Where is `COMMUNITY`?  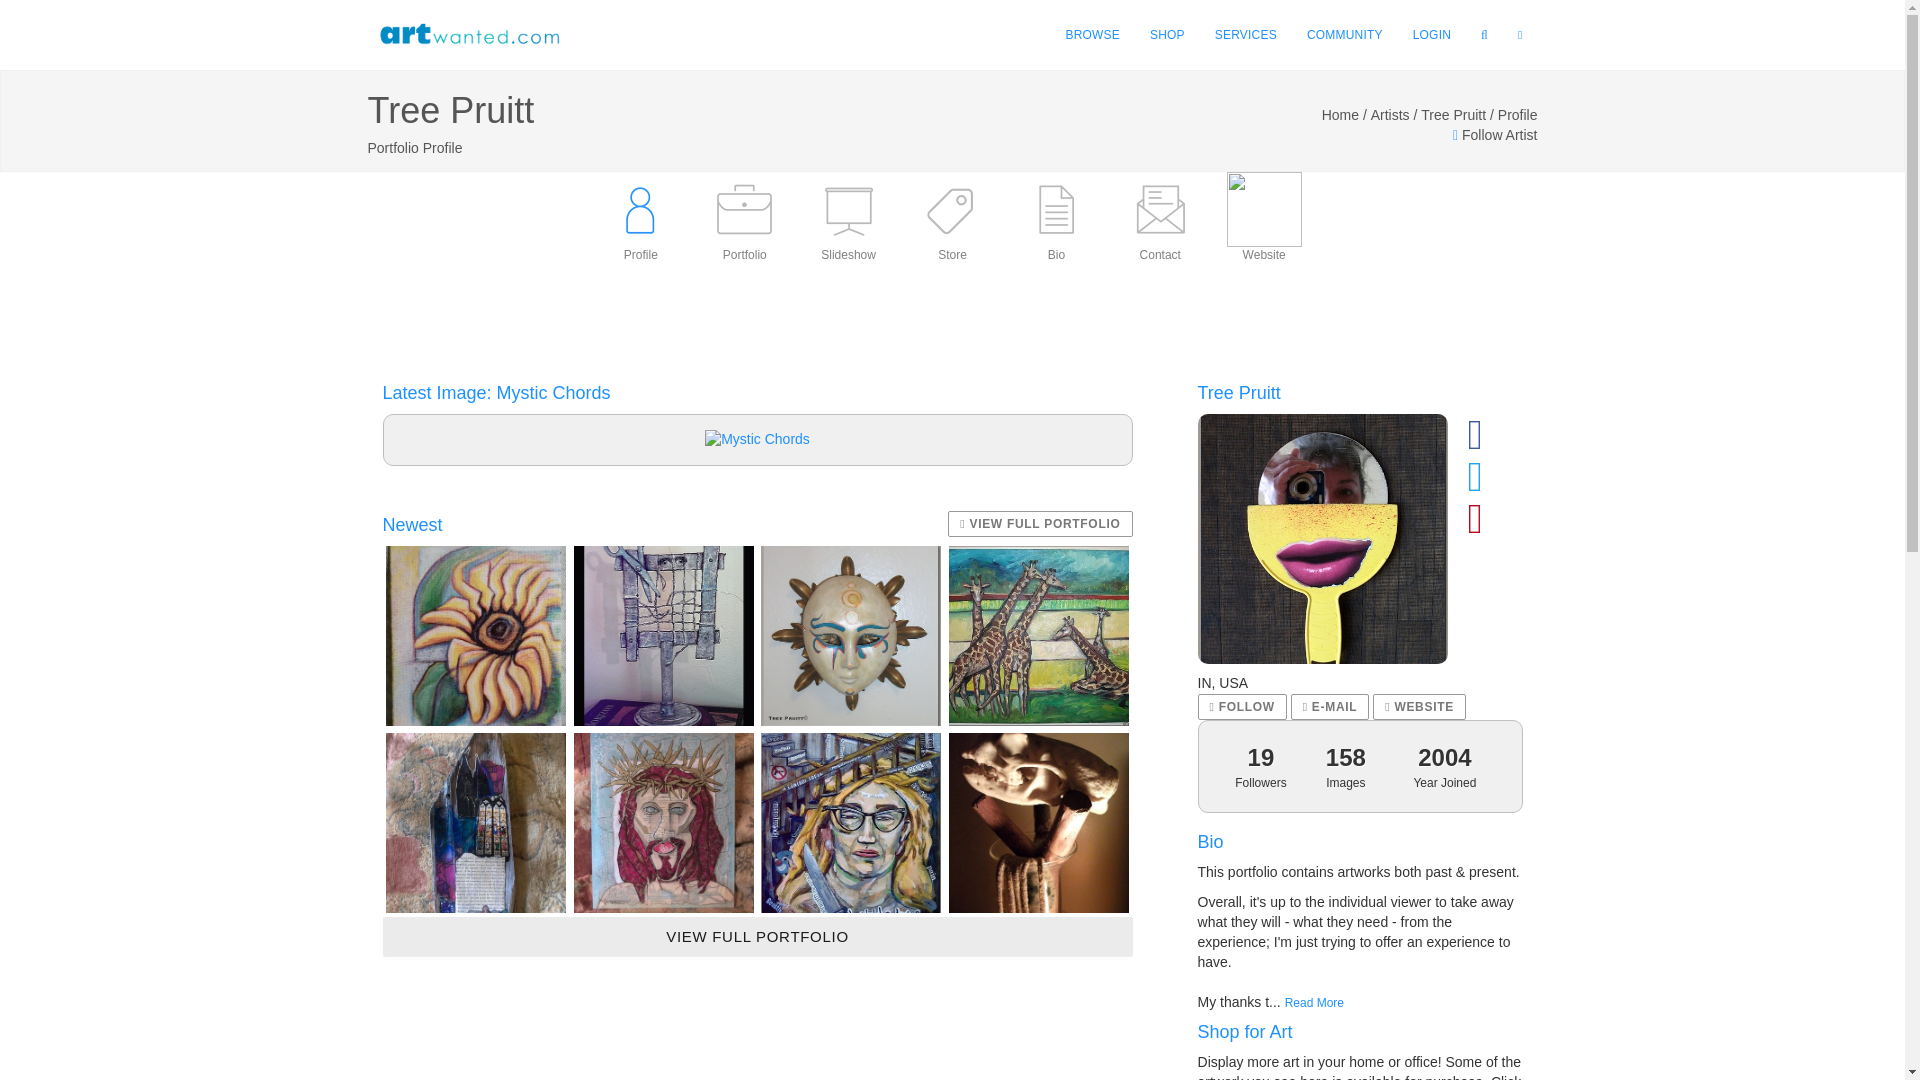
COMMUNITY is located at coordinates (1344, 35).